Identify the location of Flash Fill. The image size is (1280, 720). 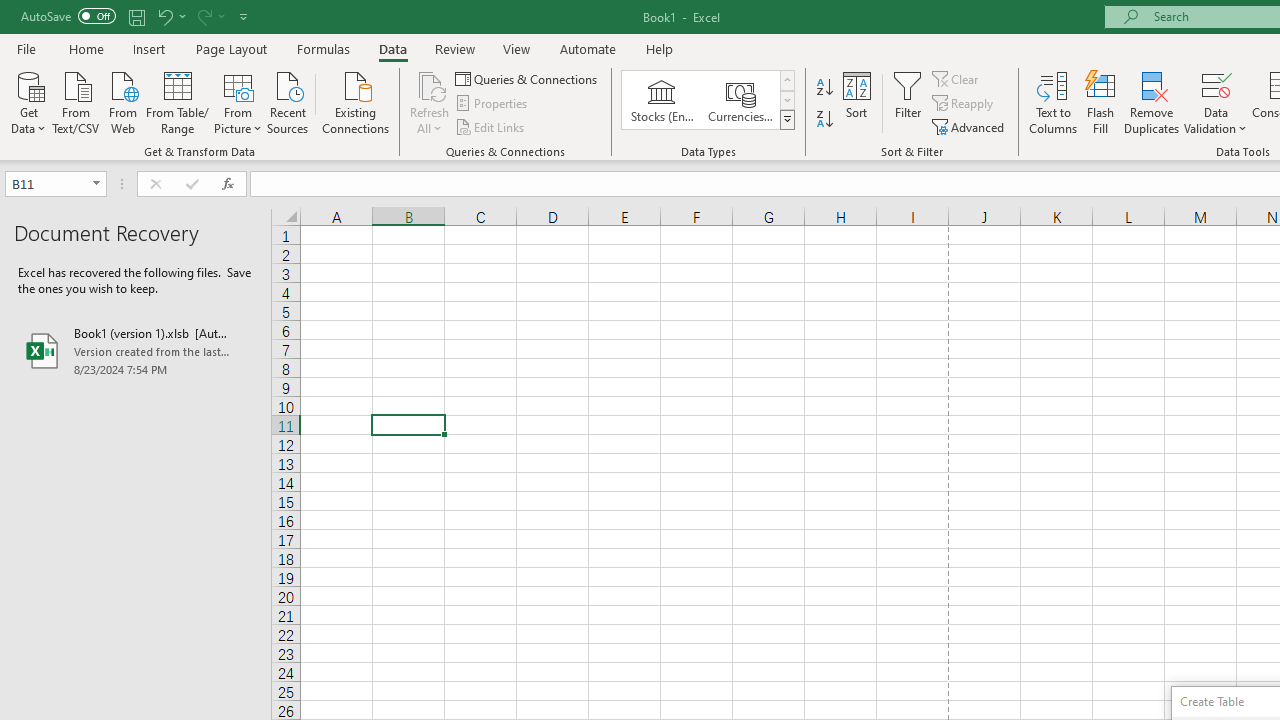
(1101, 102).